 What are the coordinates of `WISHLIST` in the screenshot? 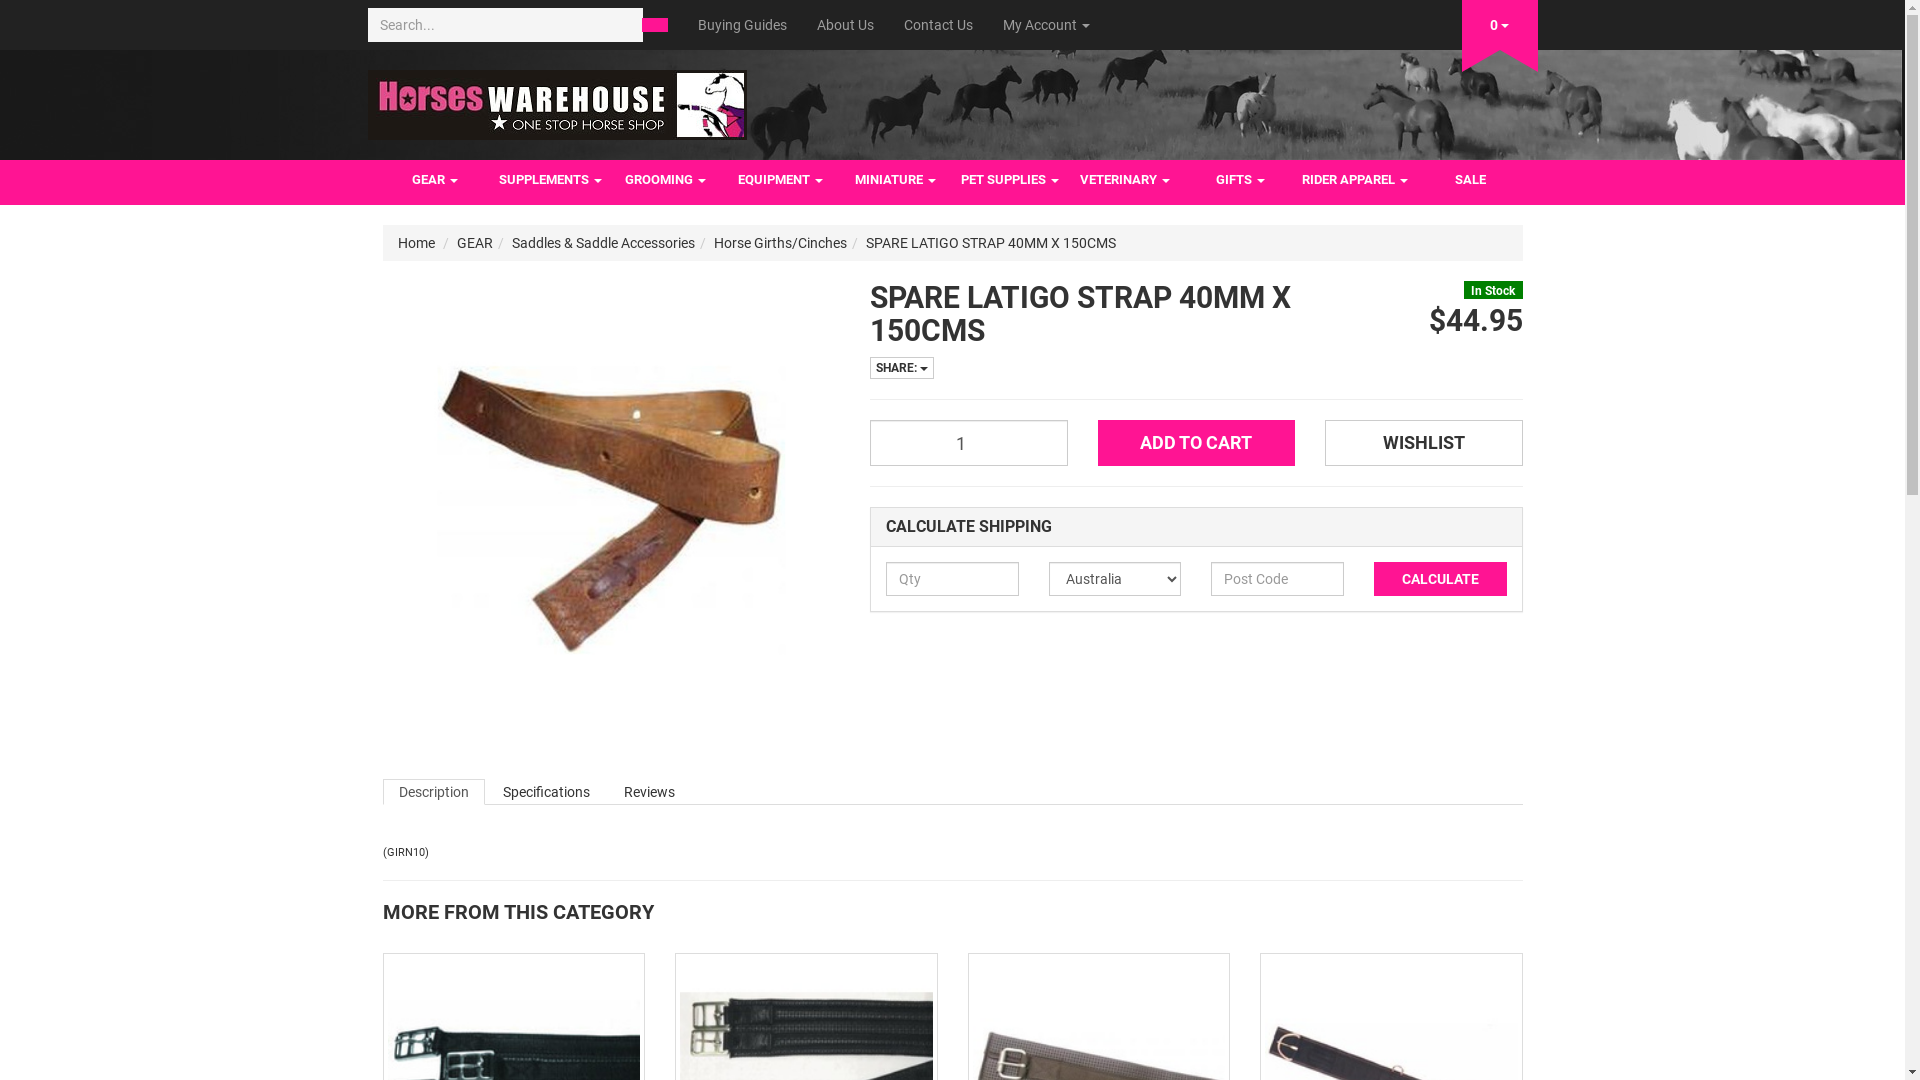 It's located at (1424, 443).